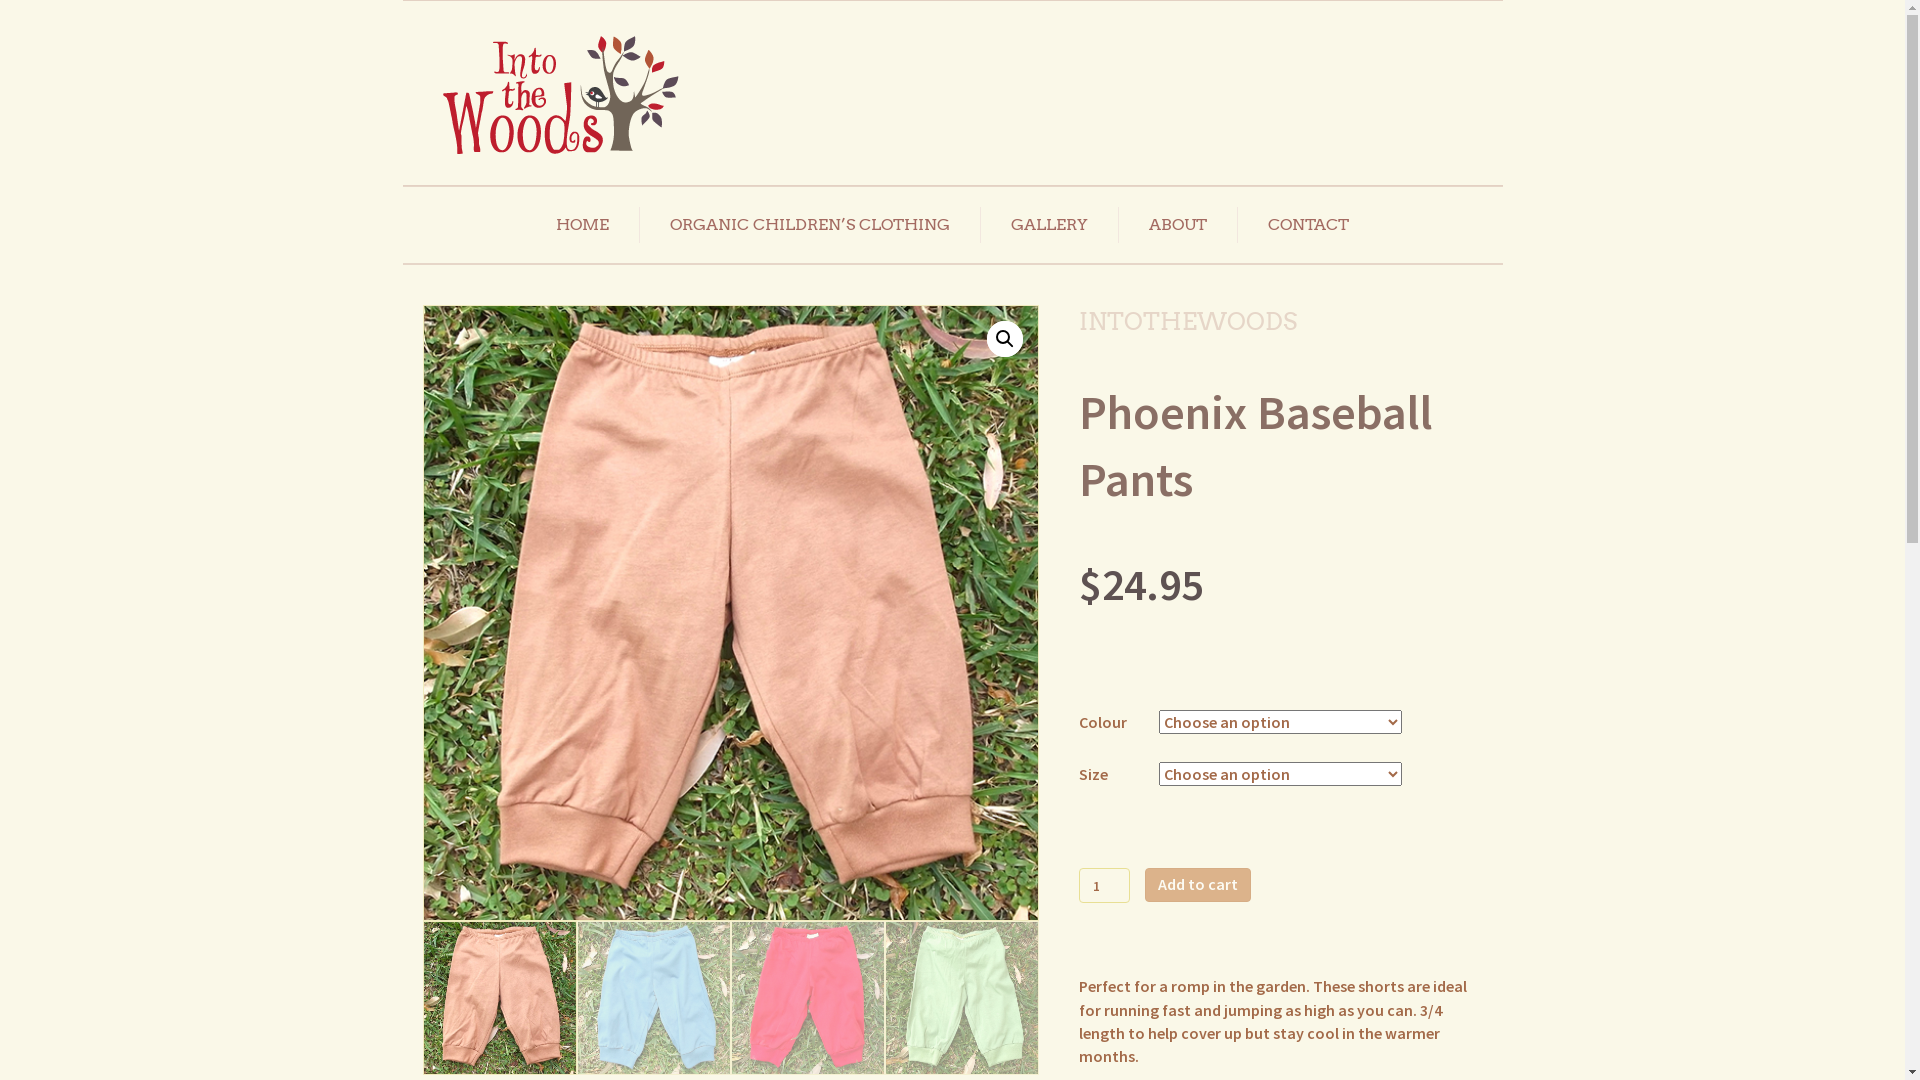 This screenshot has height=1080, width=1920. Describe the element at coordinates (1198, 884) in the screenshot. I see `Add to cart` at that location.